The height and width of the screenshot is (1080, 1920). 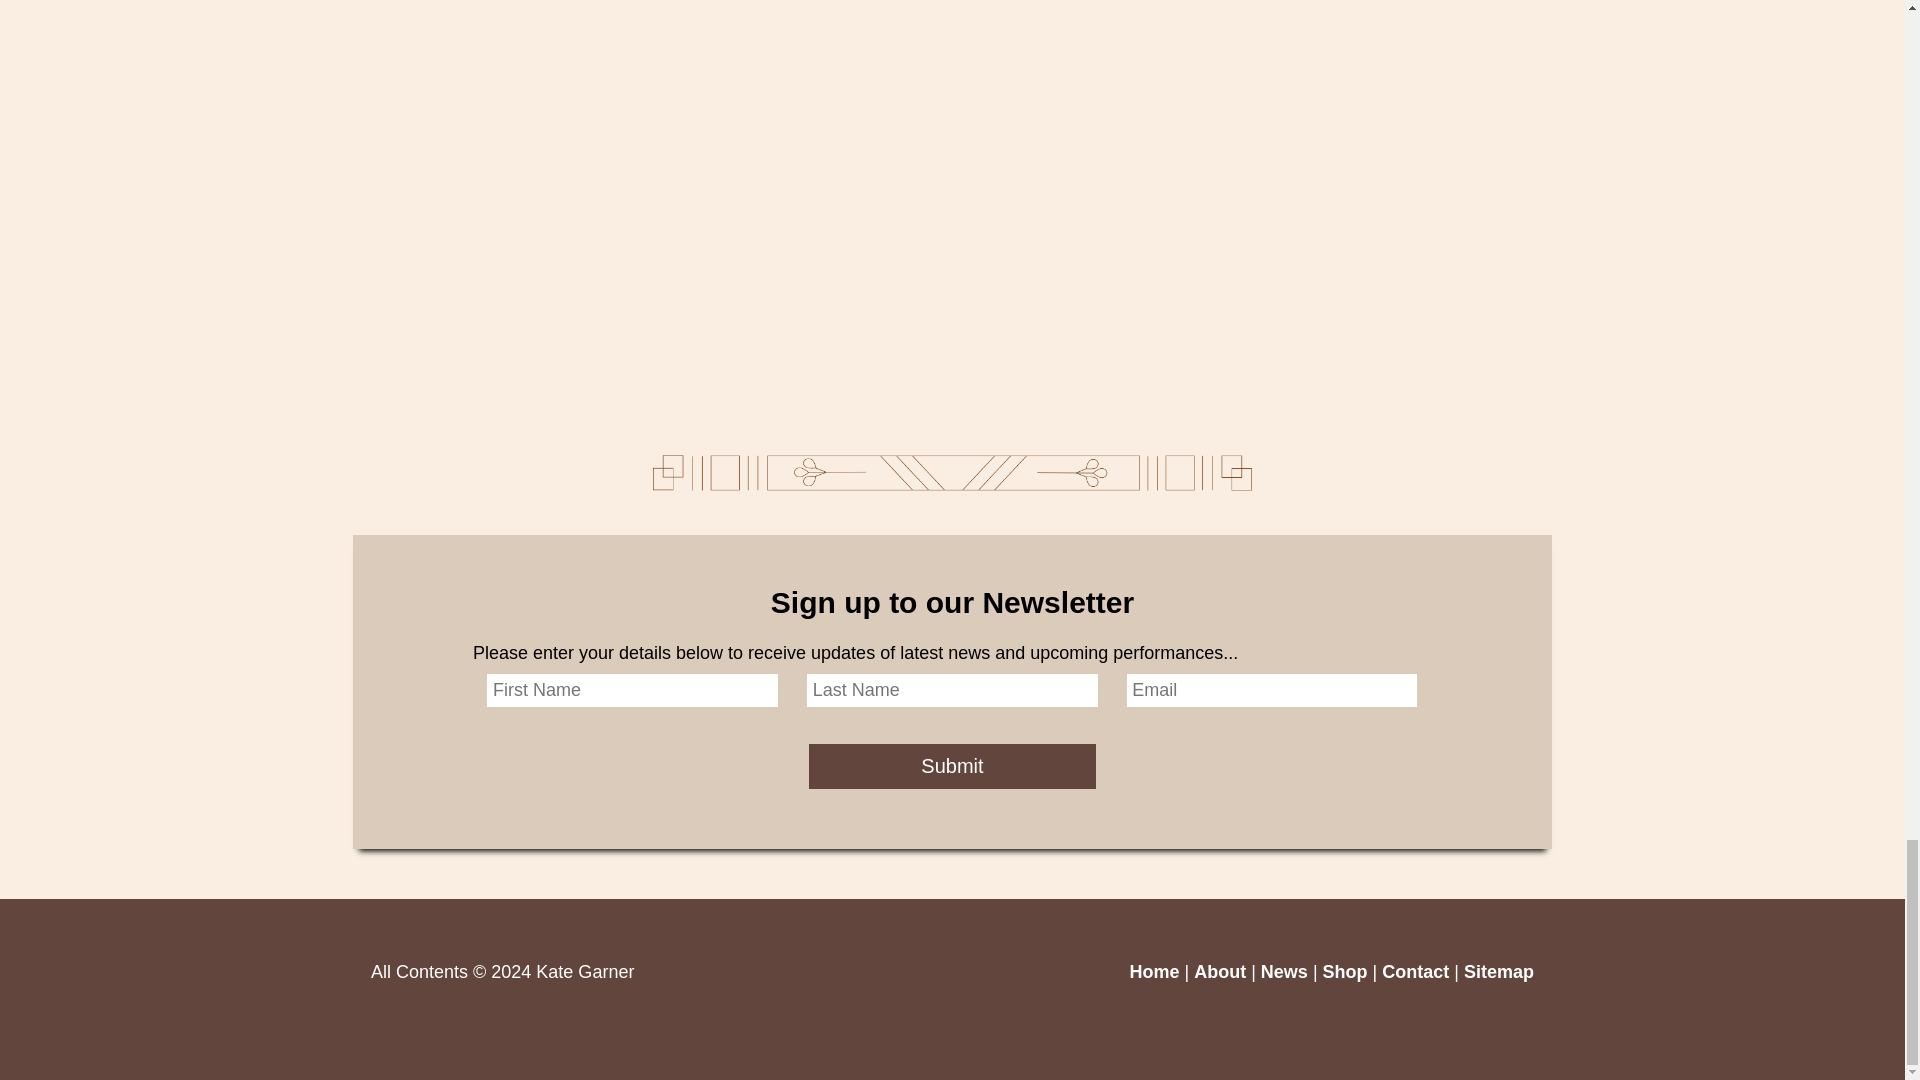 What do you see at coordinates (1416, 972) in the screenshot?
I see `Contact` at bounding box center [1416, 972].